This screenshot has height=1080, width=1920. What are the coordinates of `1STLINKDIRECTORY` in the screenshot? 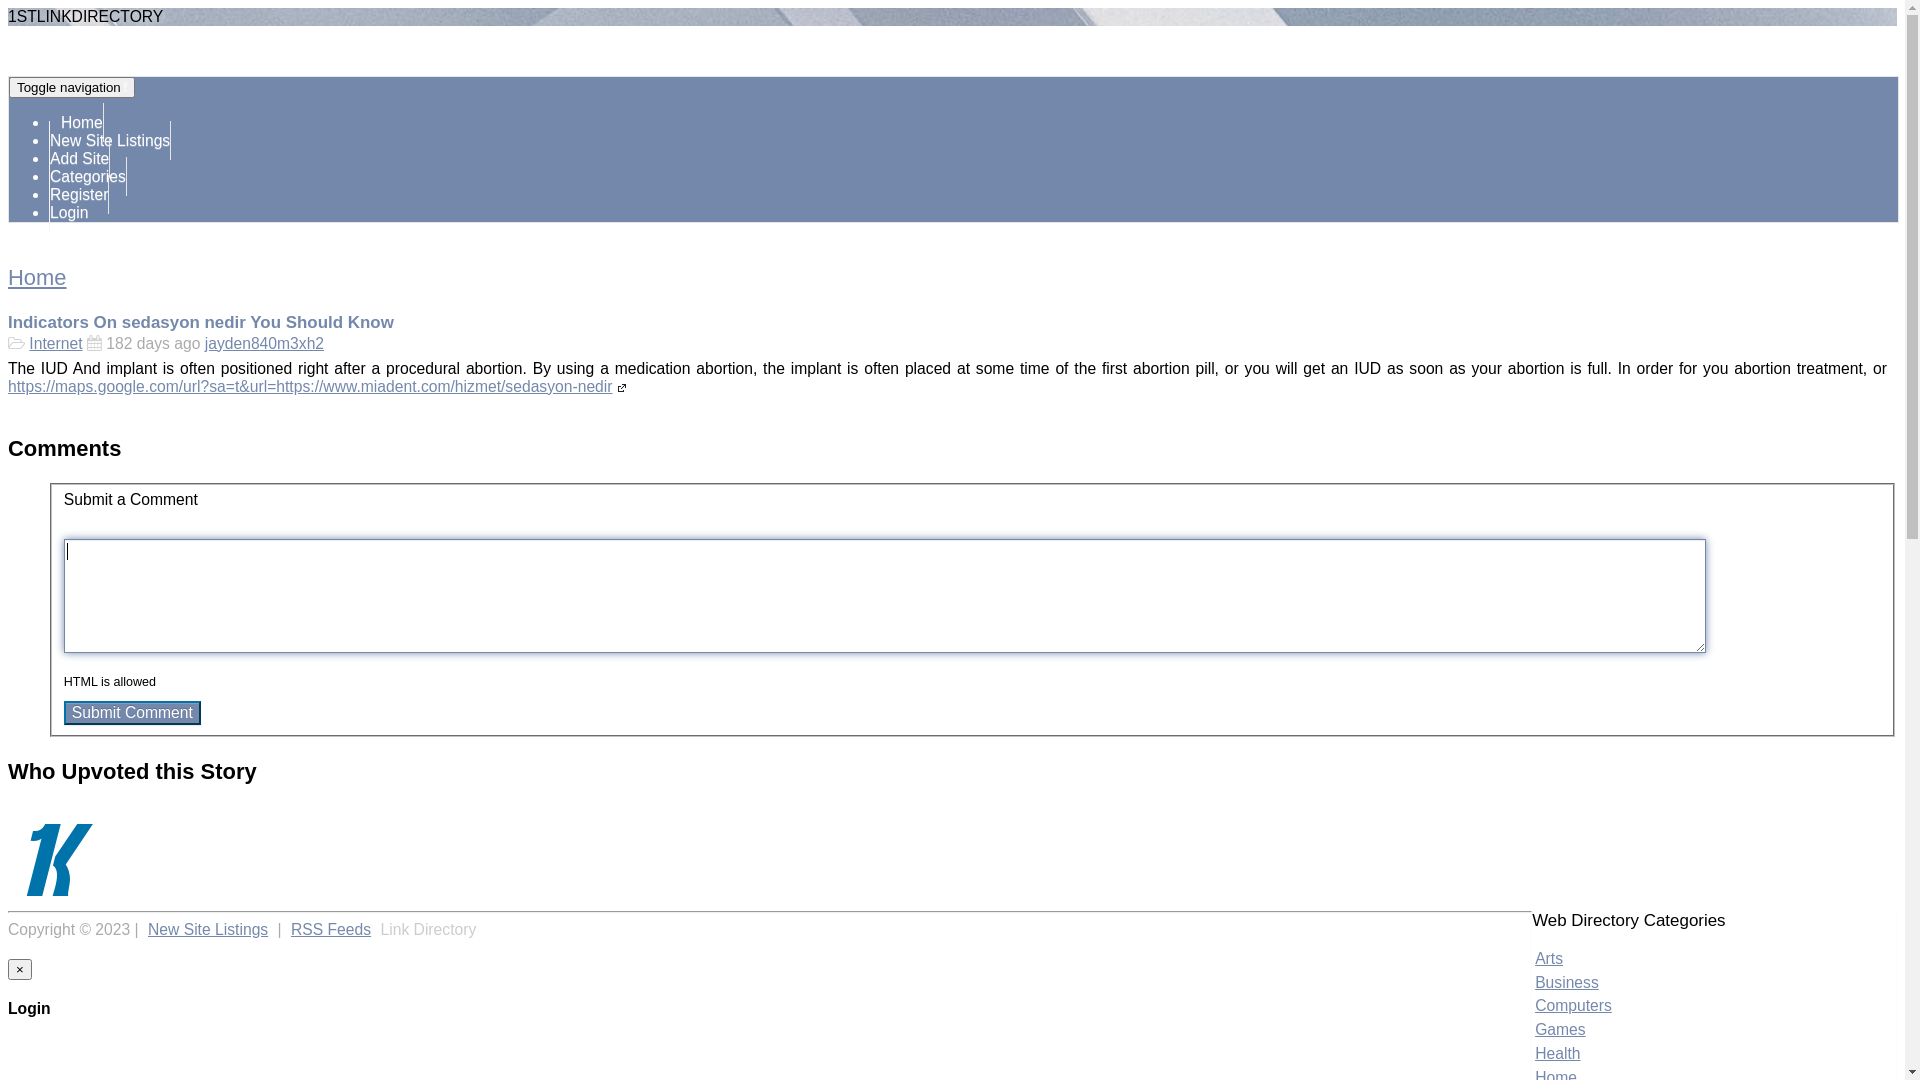 It's located at (86, 16).